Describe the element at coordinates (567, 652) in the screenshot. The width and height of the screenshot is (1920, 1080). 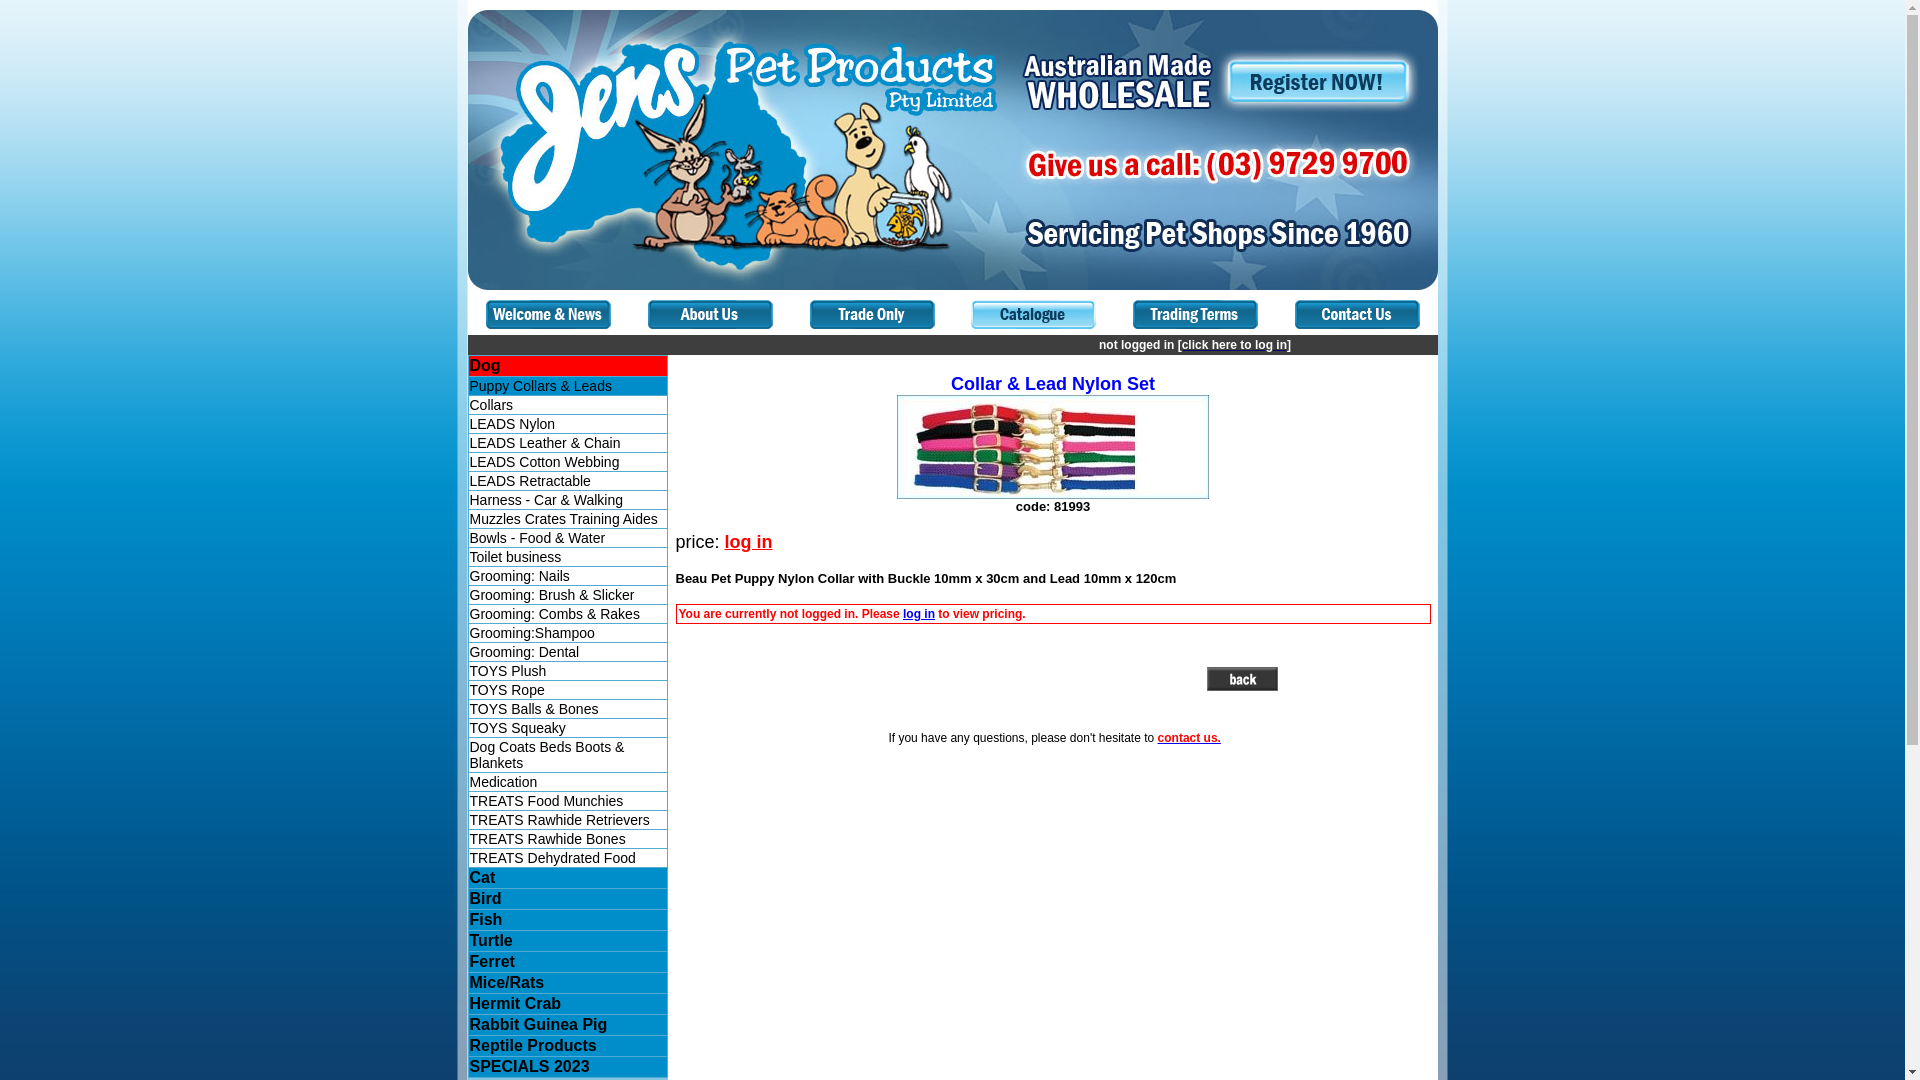
I see `Grooming: Dental` at that location.